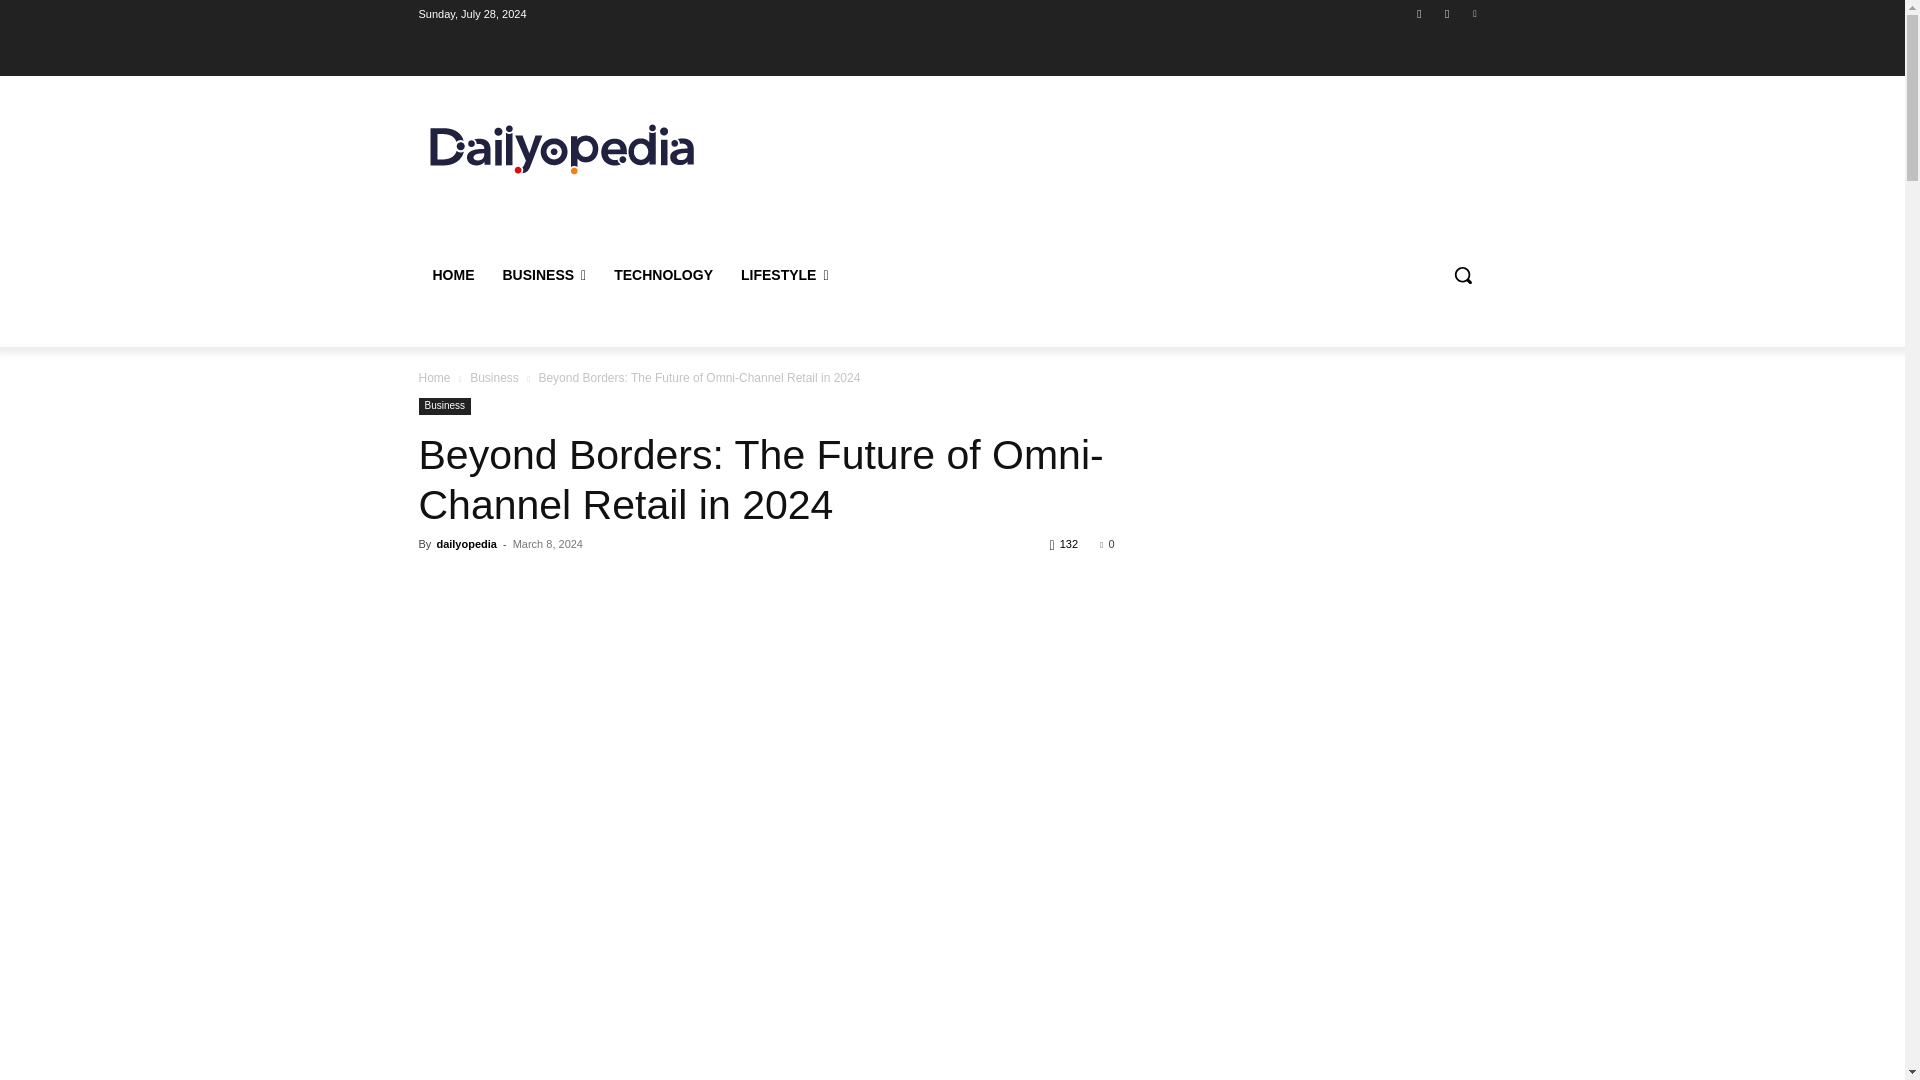  What do you see at coordinates (452, 274) in the screenshot?
I see `HOME` at bounding box center [452, 274].